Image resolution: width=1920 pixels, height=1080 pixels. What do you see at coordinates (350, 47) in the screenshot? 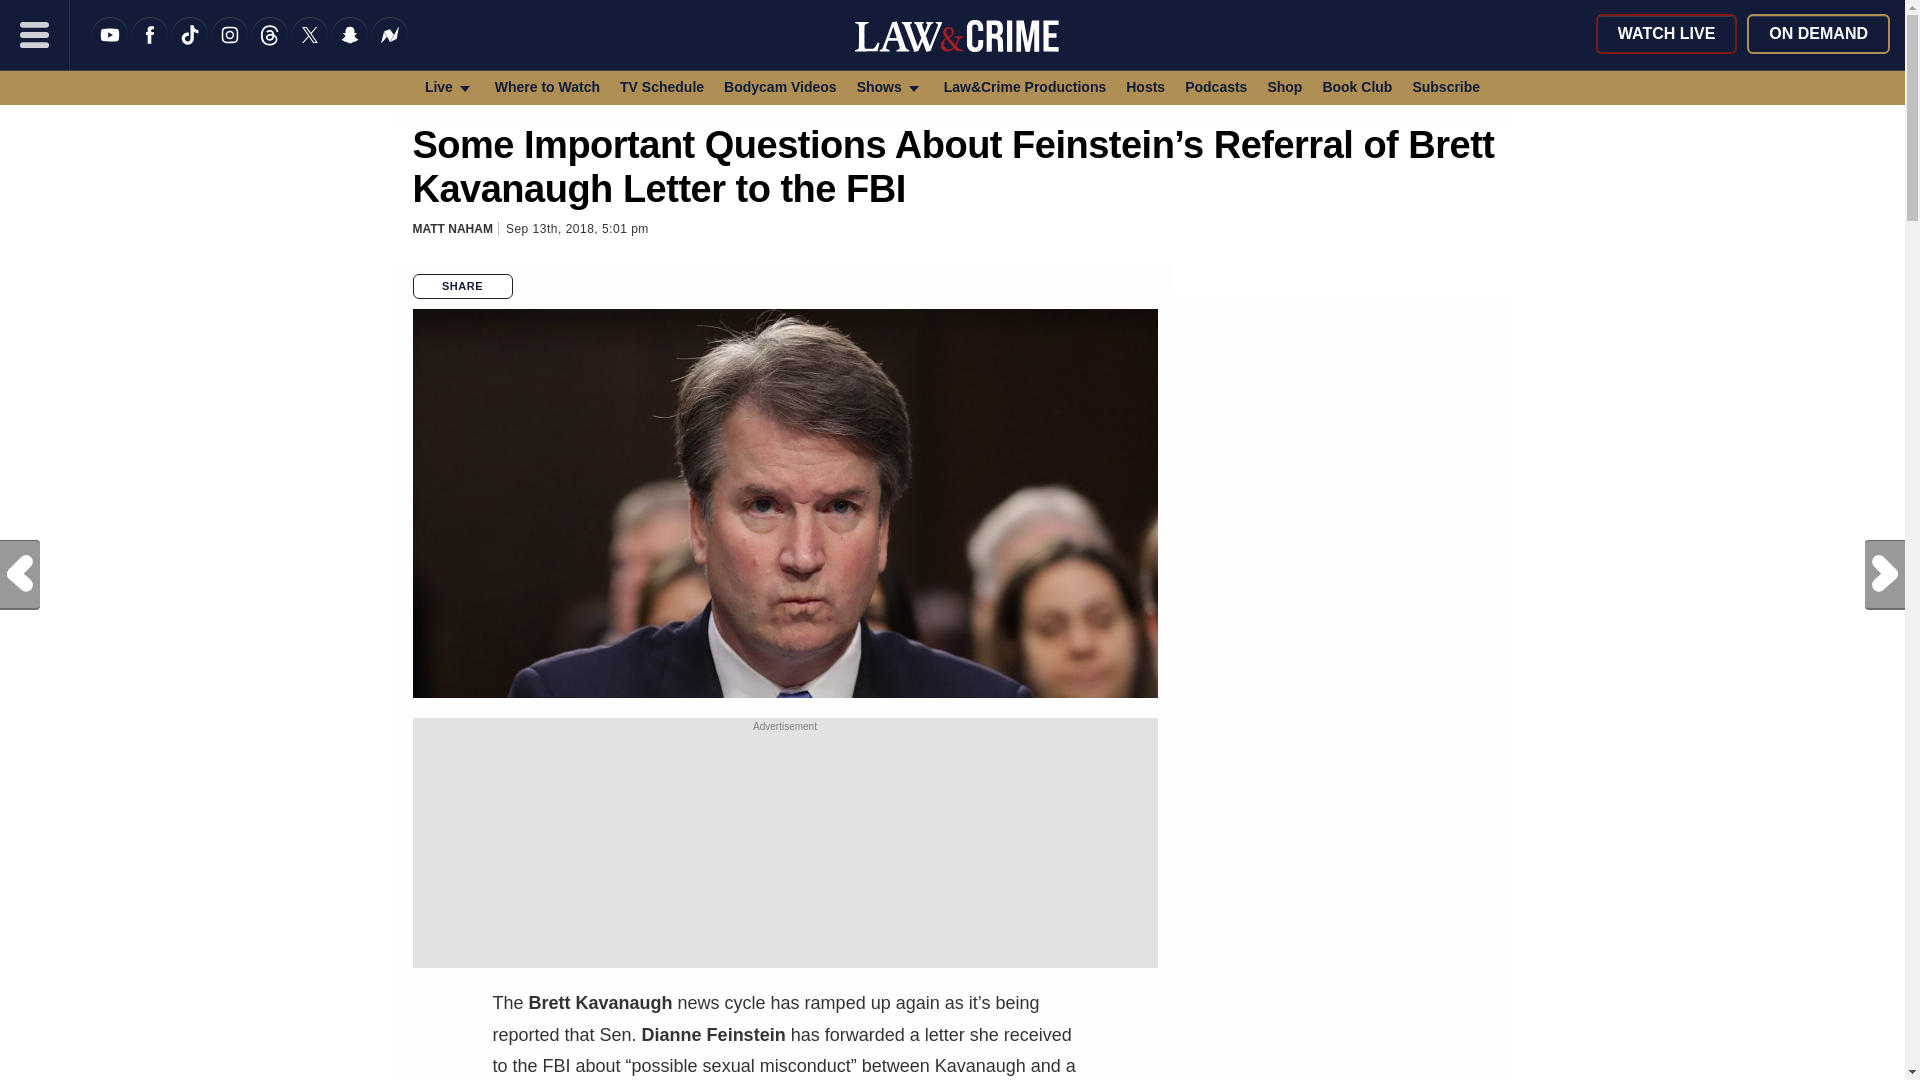
I see `Snapchat` at bounding box center [350, 47].